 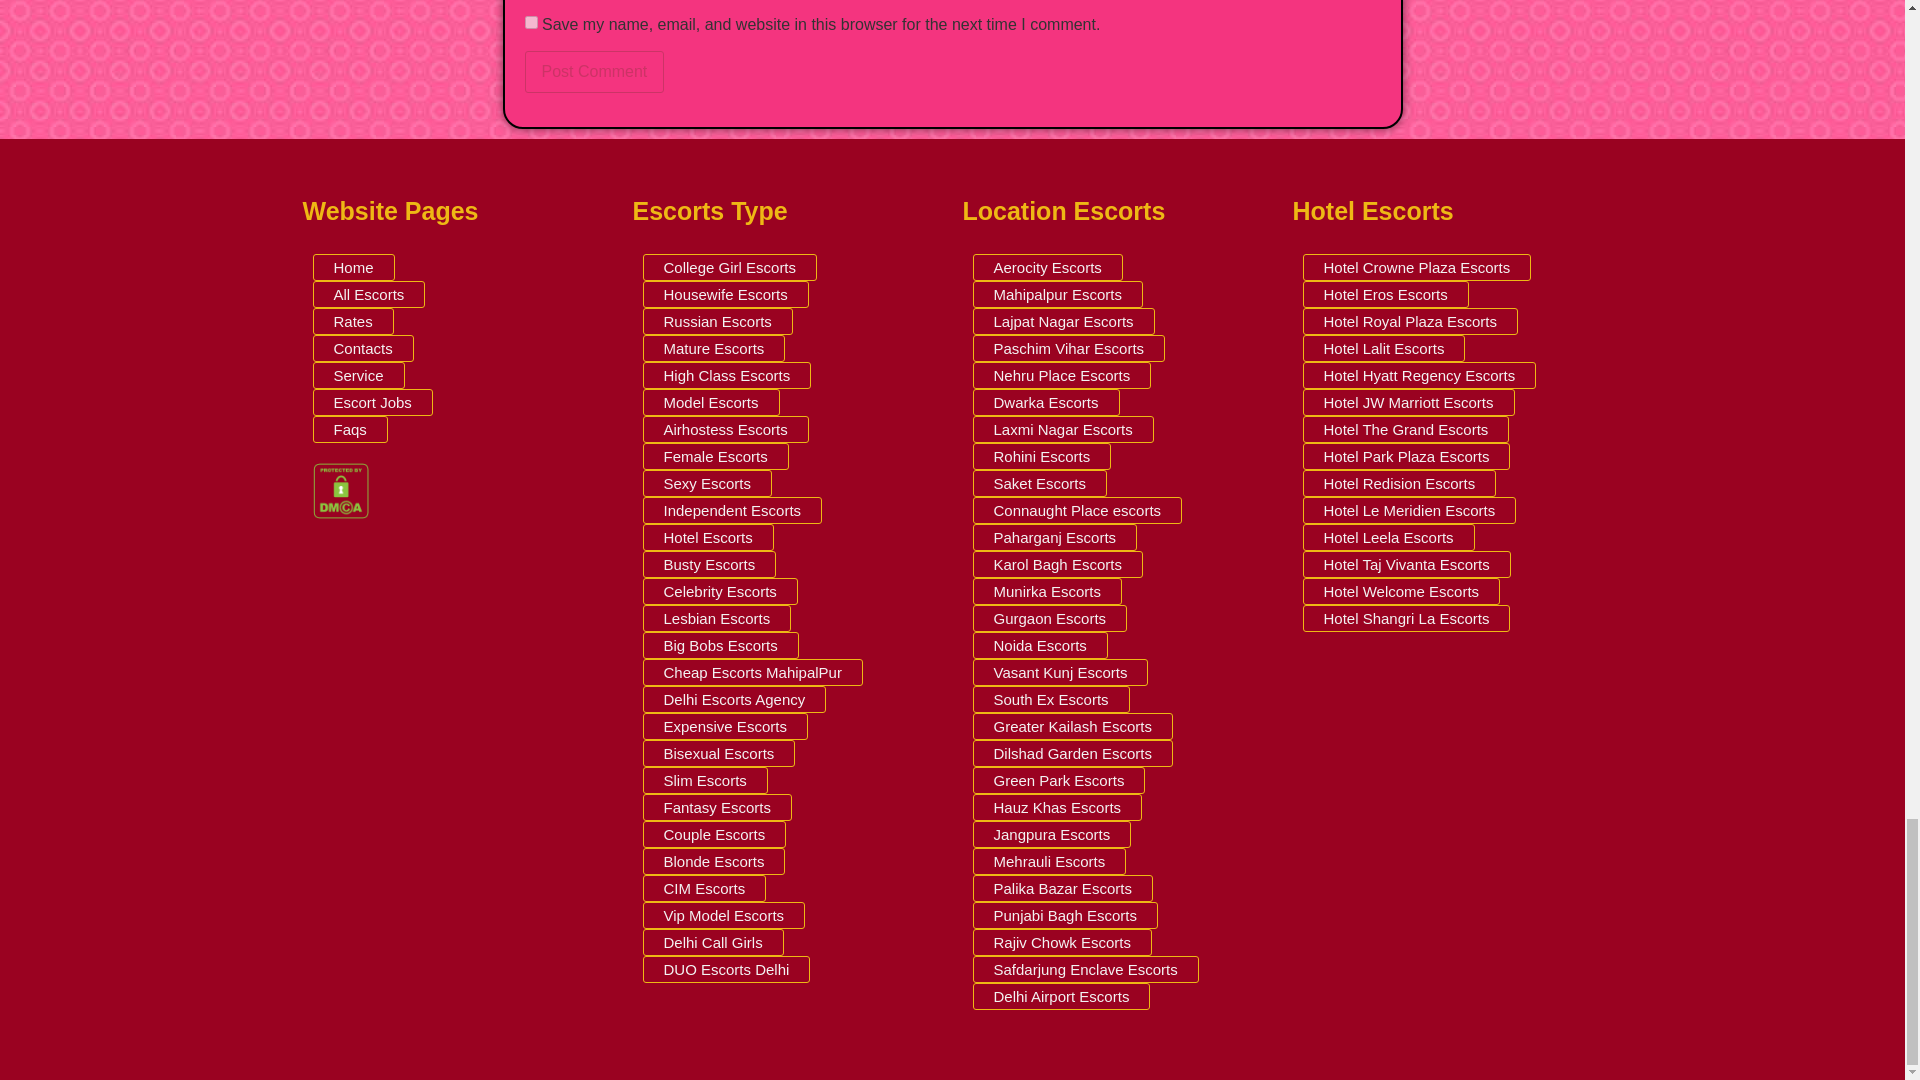 I want to click on Airhostess Escorts, so click(x=724, y=428).